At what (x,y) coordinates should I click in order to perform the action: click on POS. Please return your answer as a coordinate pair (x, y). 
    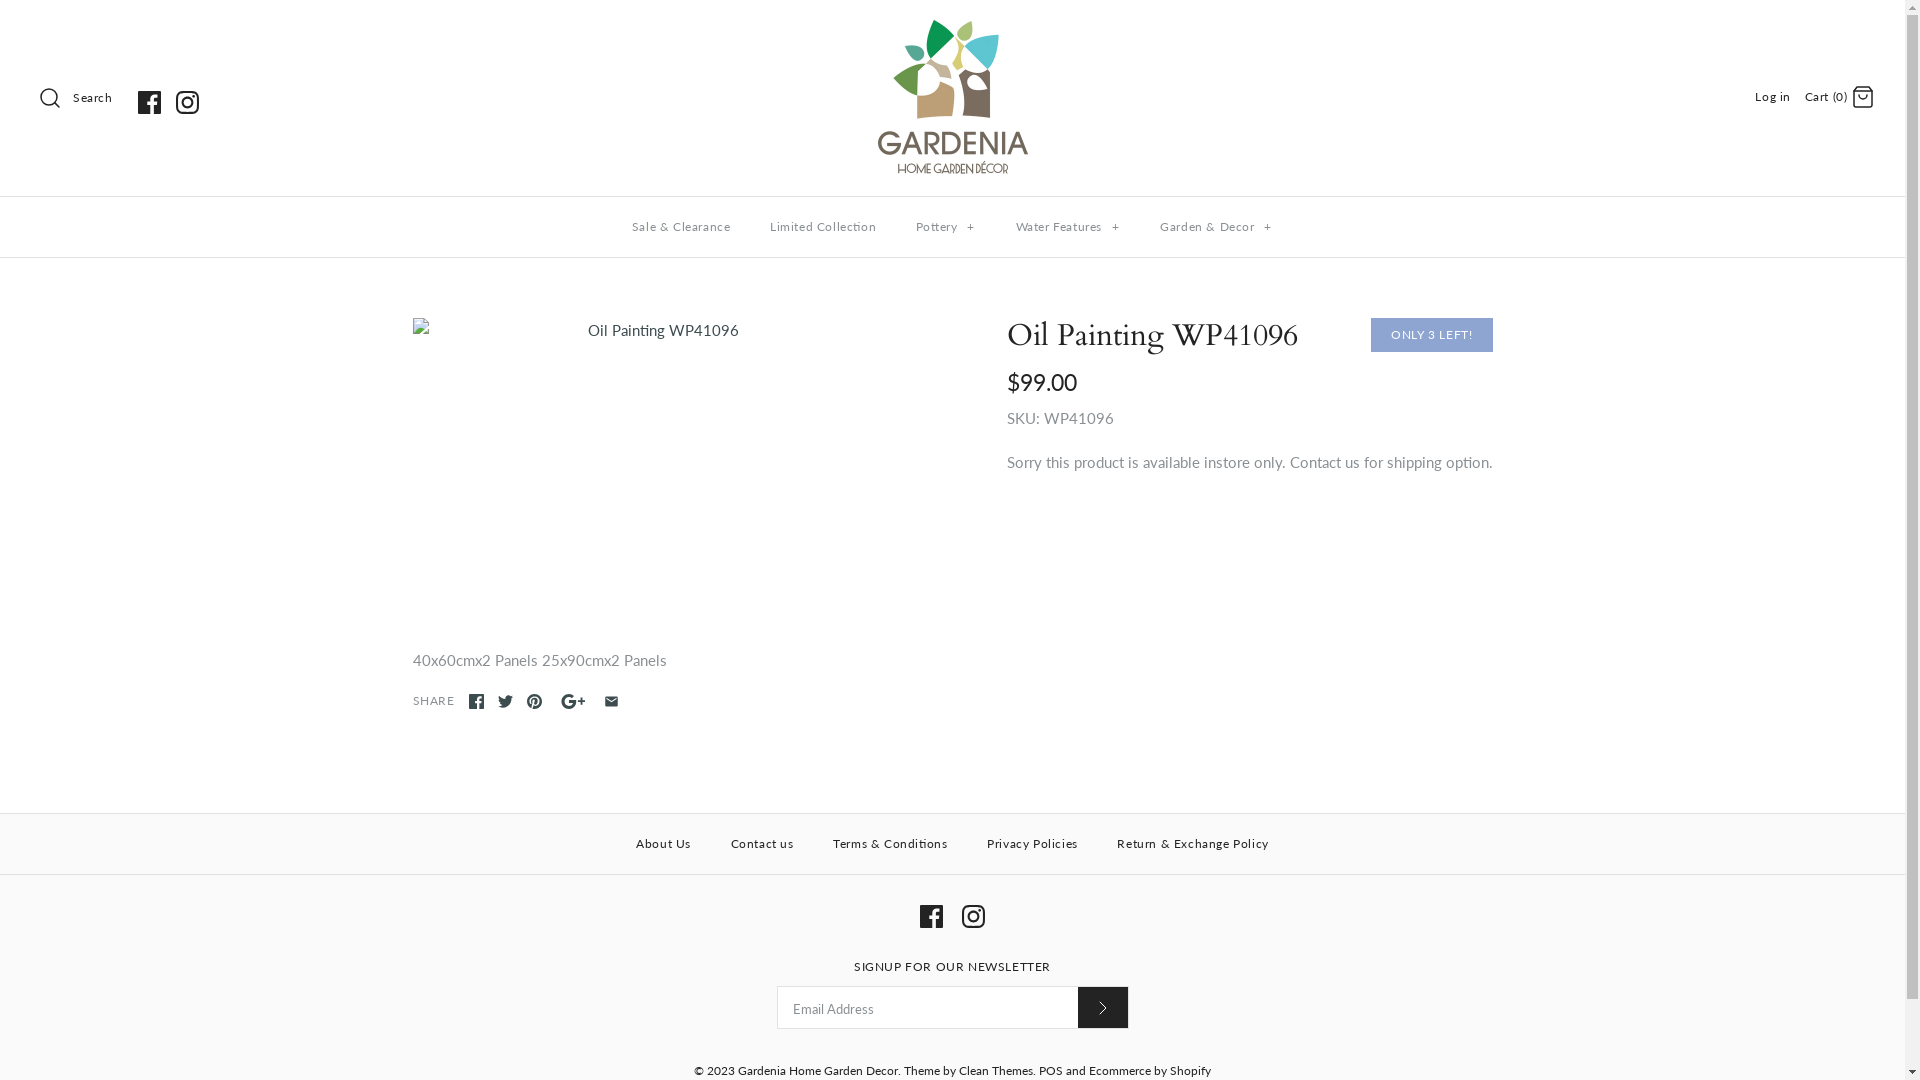
    Looking at the image, I should click on (1051, 1070).